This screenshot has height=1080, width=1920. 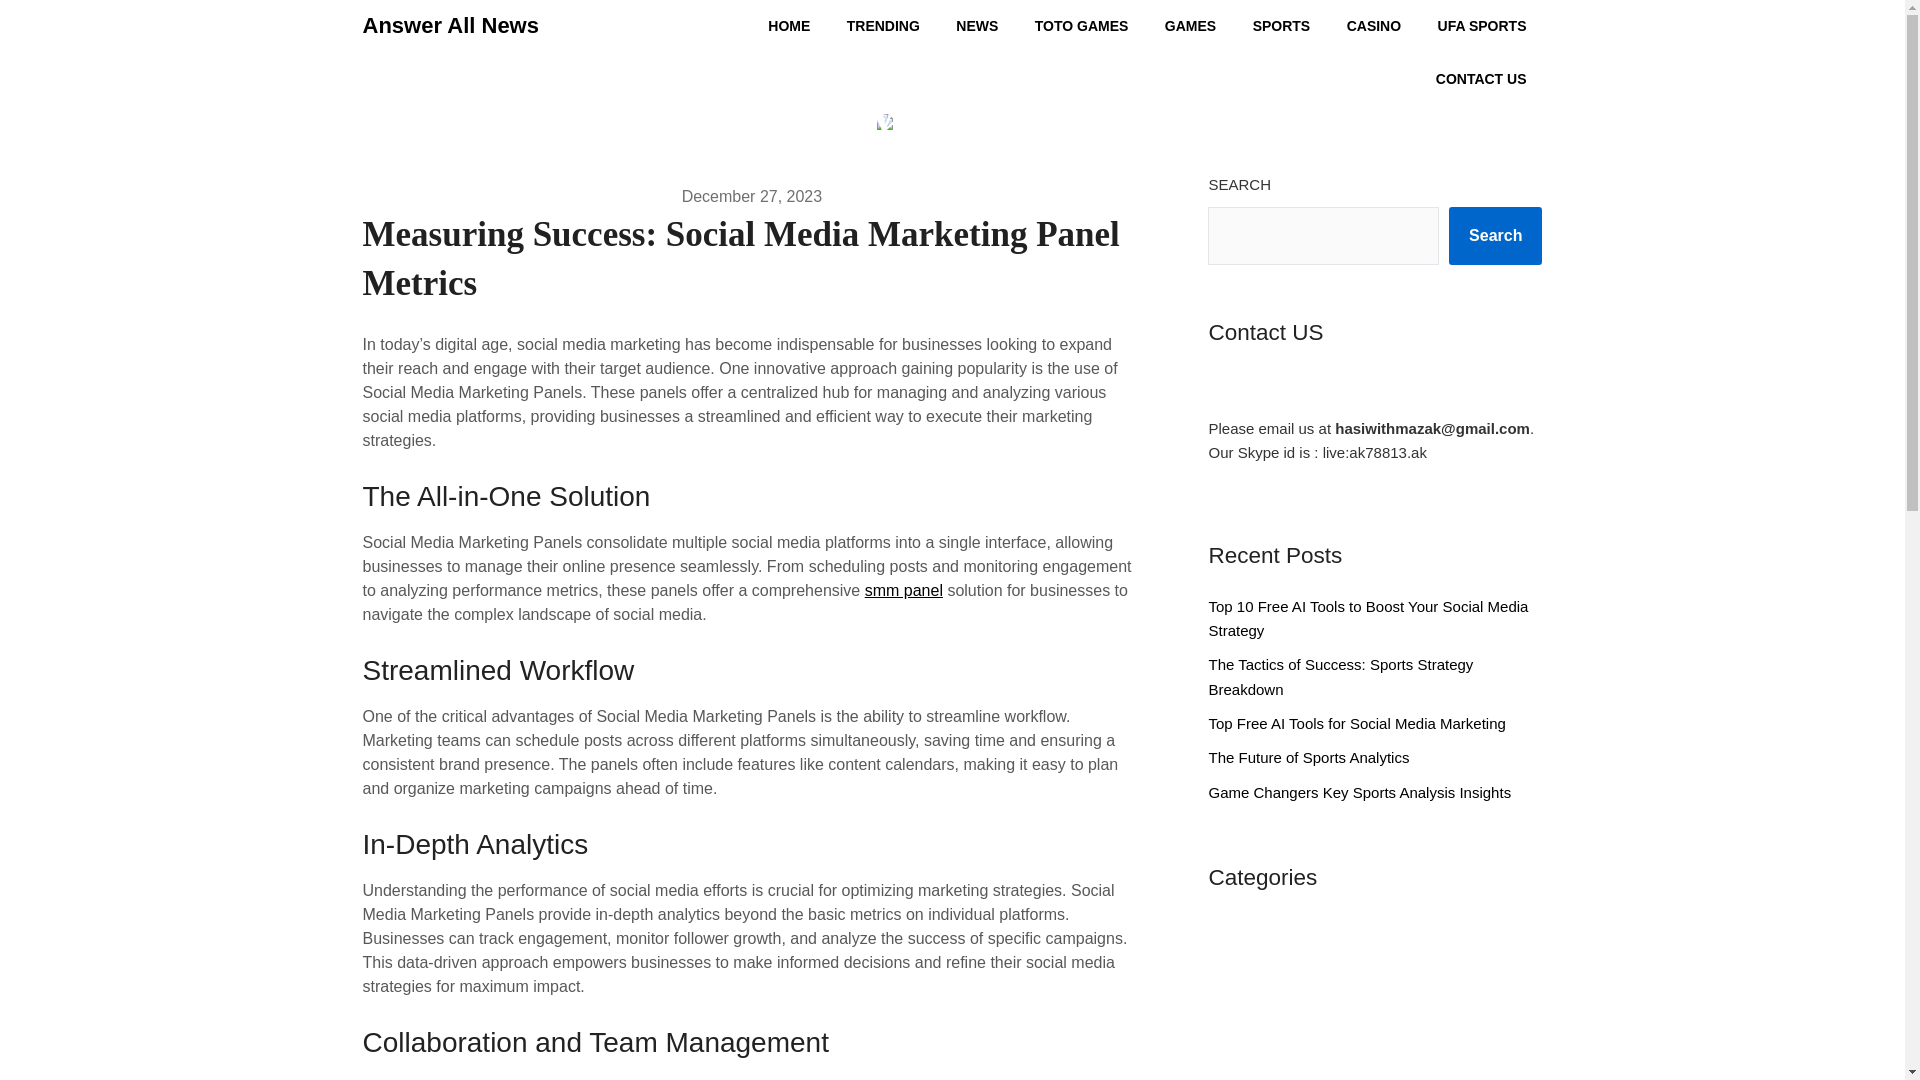 What do you see at coordinates (1308, 757) in the screenshot?
I see `The Future of Sports Analytics` at bounding box center [1308, 757].